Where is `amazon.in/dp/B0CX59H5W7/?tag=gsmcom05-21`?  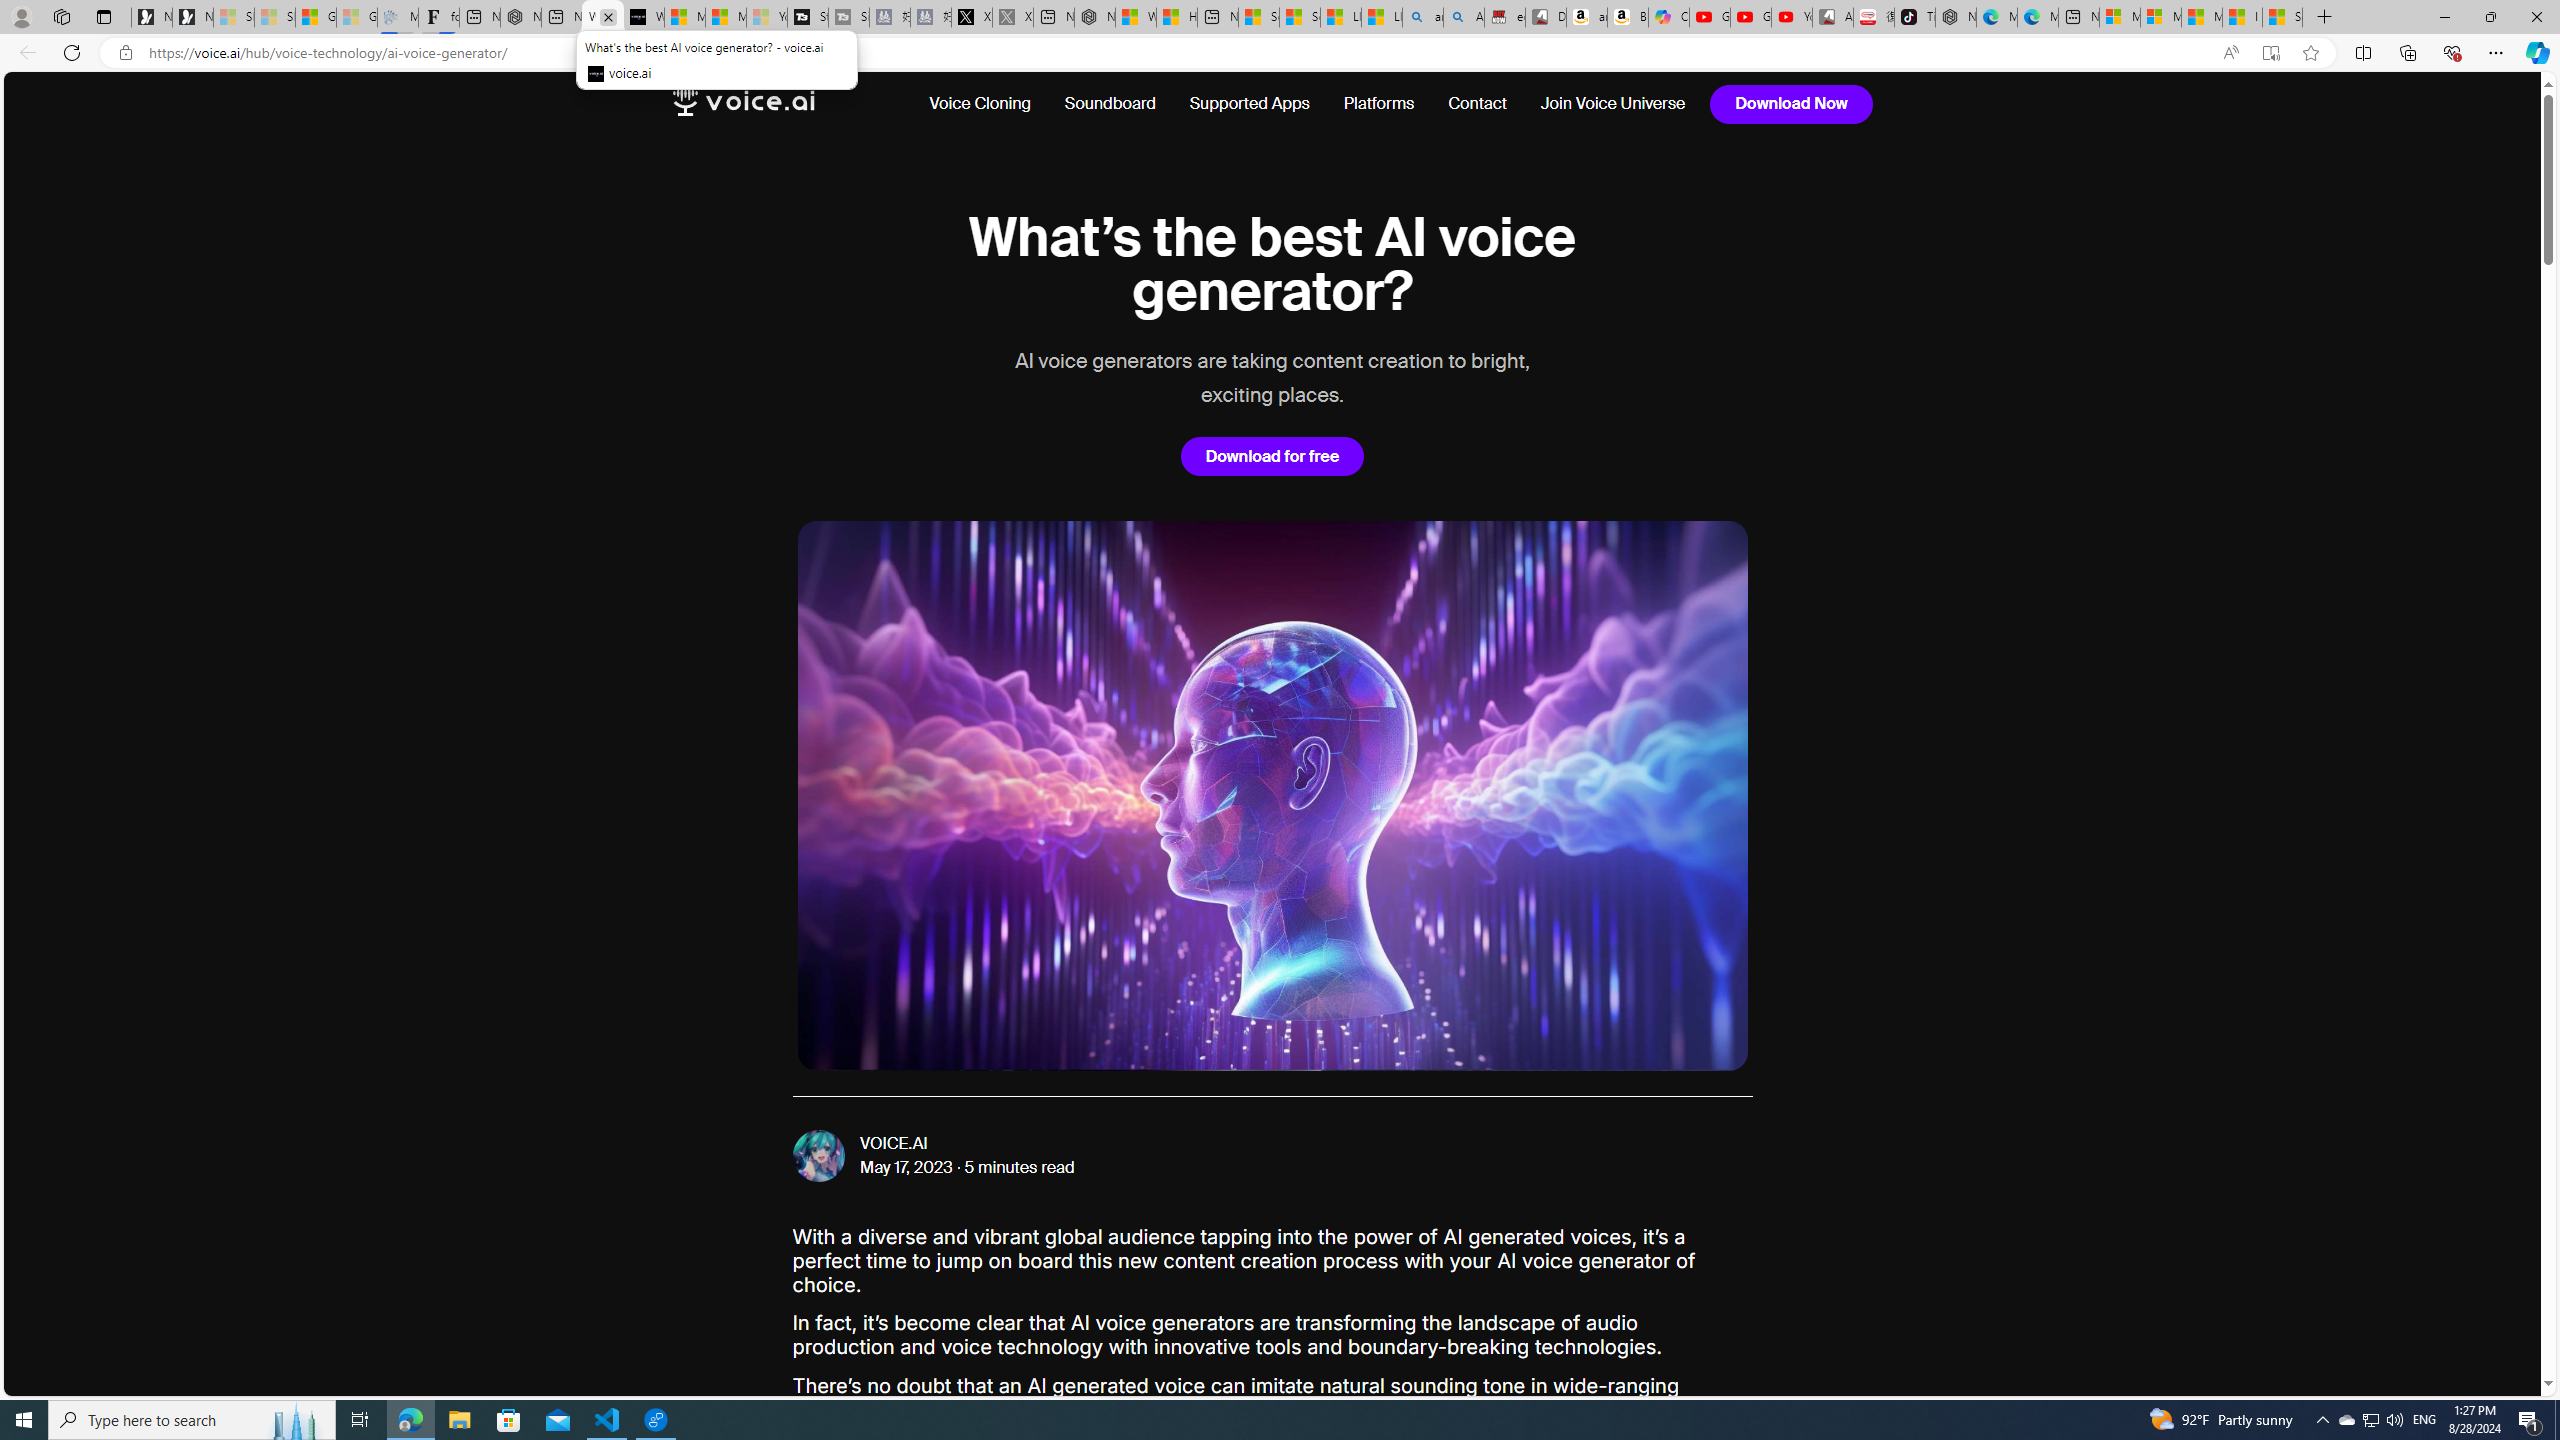 amazon.in/dp/B0CX59H5W7/?tag=gsmcom05-21 is located at coordinates (1587, 17).